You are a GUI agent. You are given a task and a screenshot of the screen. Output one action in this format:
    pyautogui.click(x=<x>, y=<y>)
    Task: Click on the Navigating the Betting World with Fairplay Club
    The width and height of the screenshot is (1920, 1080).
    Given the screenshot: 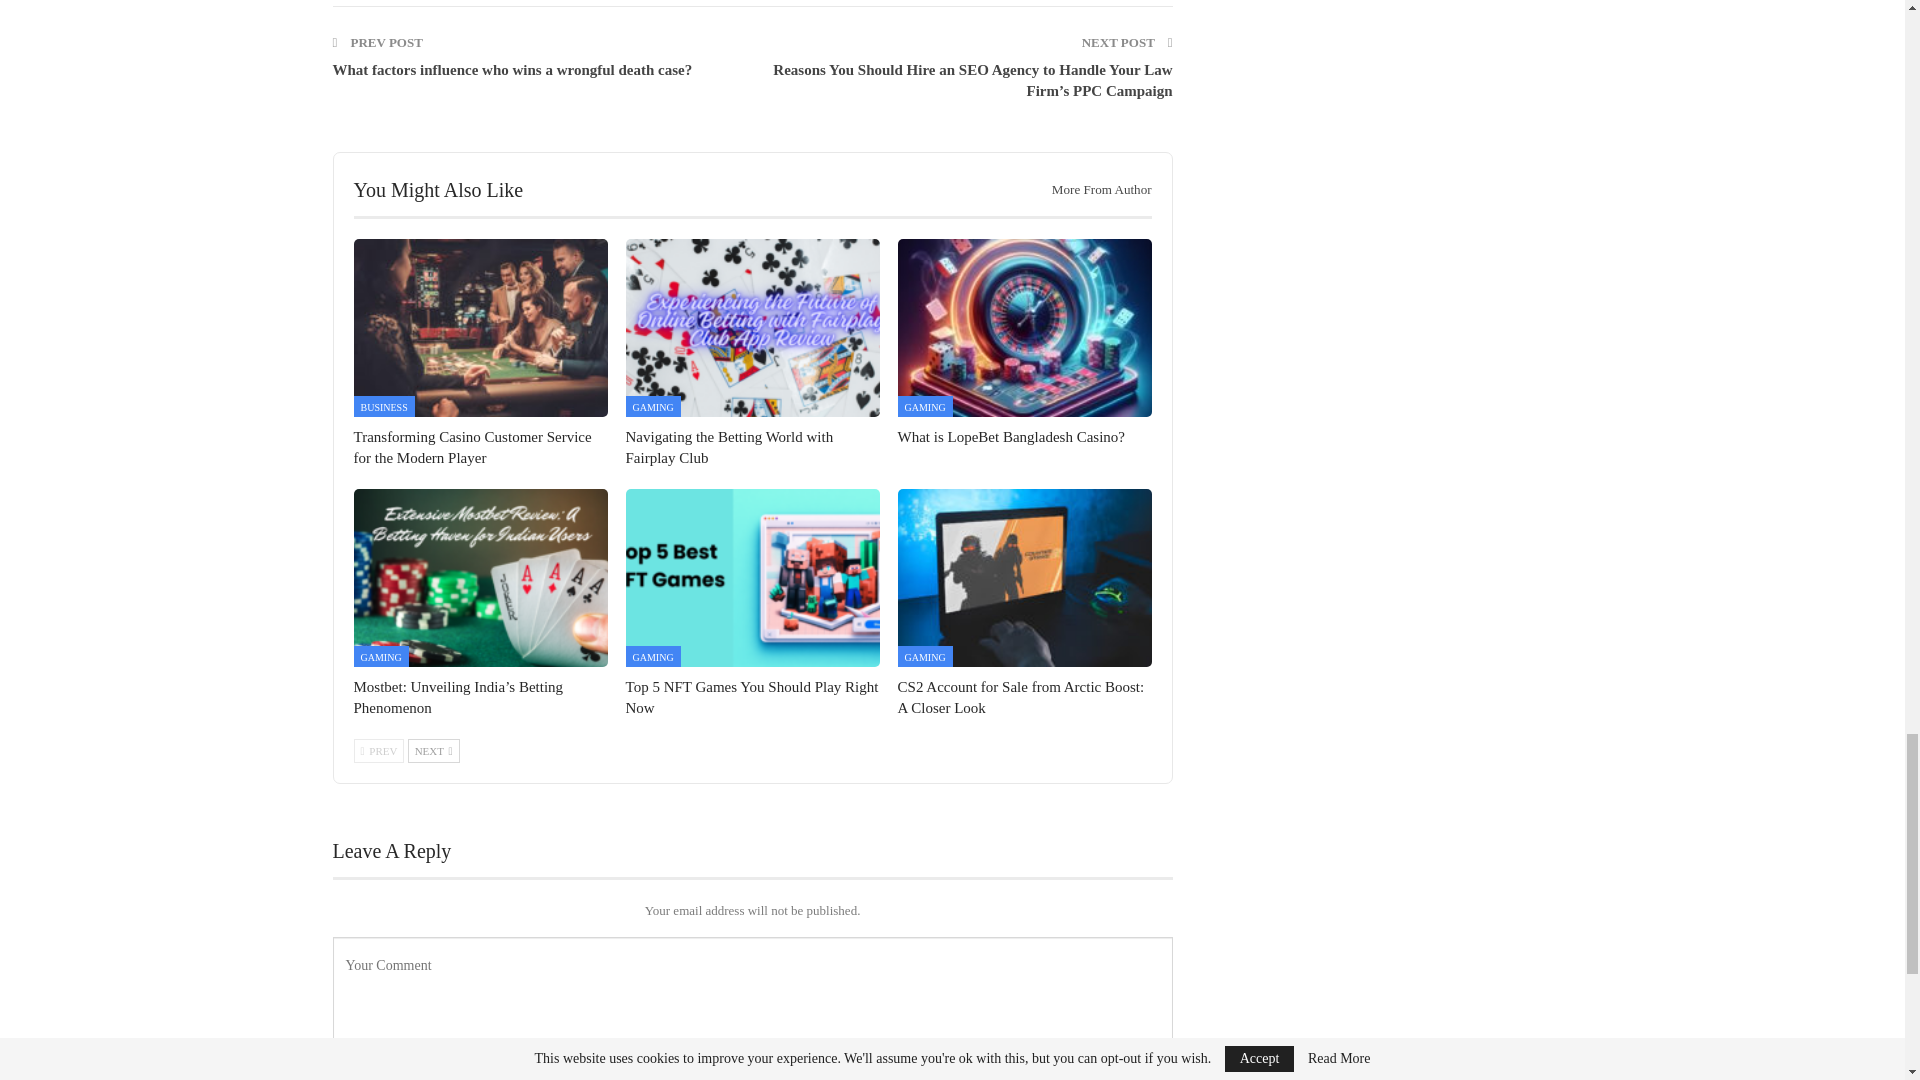 What is the action you would take?
    pyautogui.click(x=729, y=446)
    